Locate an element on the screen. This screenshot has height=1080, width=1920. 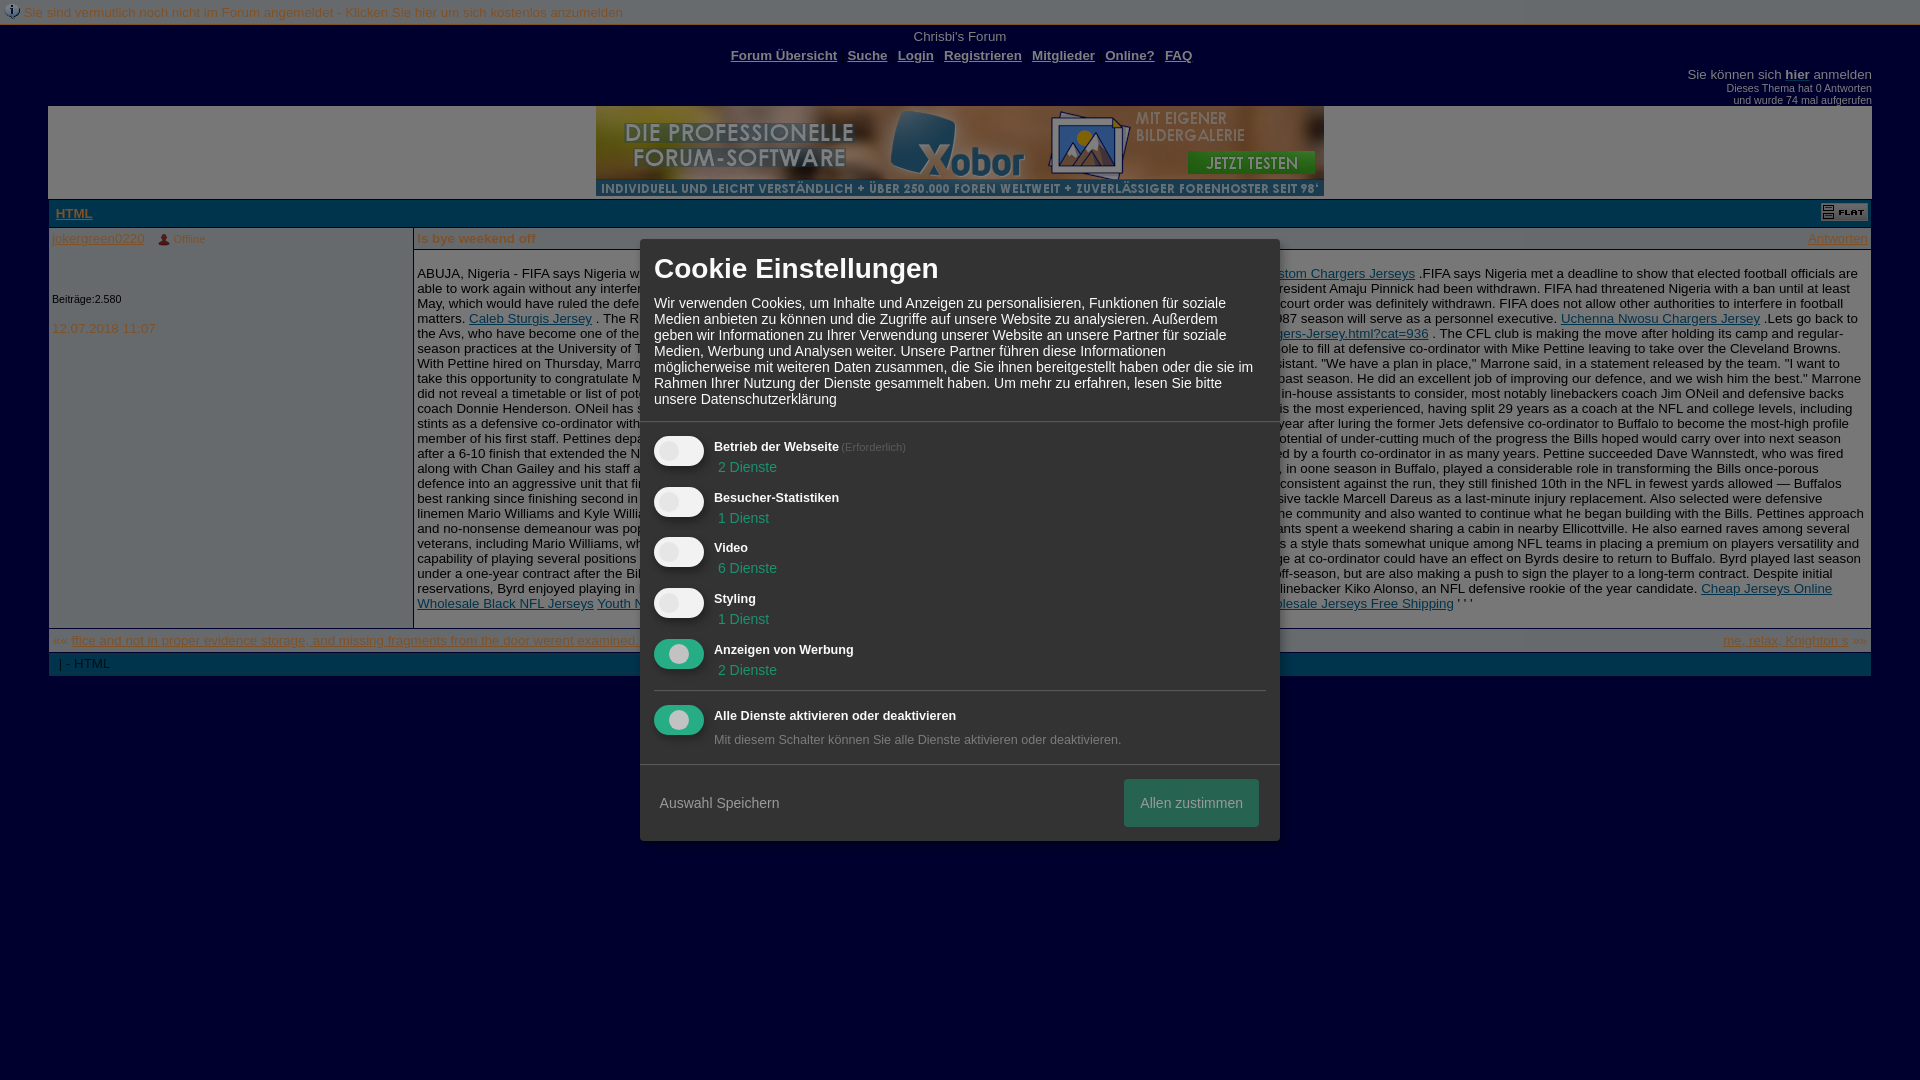
Uchenna Nwosu Jersey is located at coordinates (1060, 484).